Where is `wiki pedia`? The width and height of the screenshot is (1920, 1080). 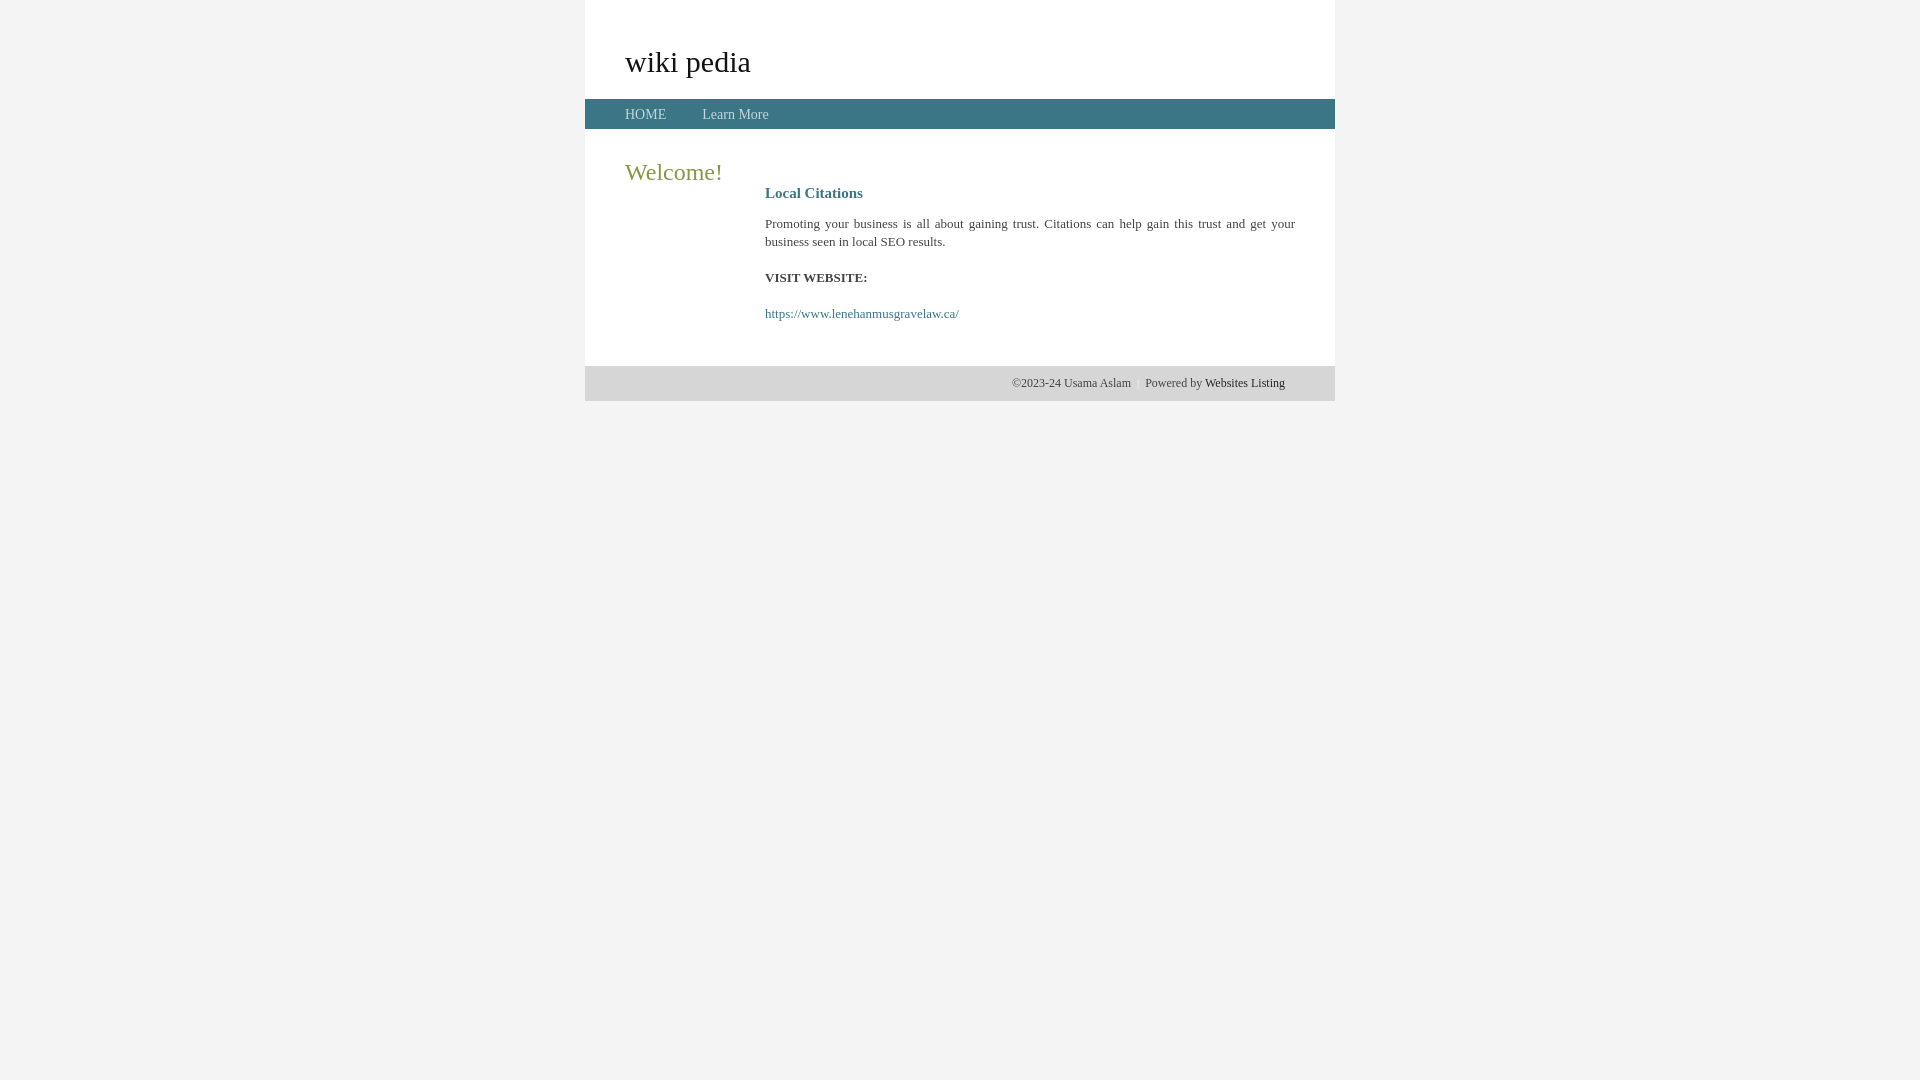
wiki pedia is located at coordinates (688, 61).